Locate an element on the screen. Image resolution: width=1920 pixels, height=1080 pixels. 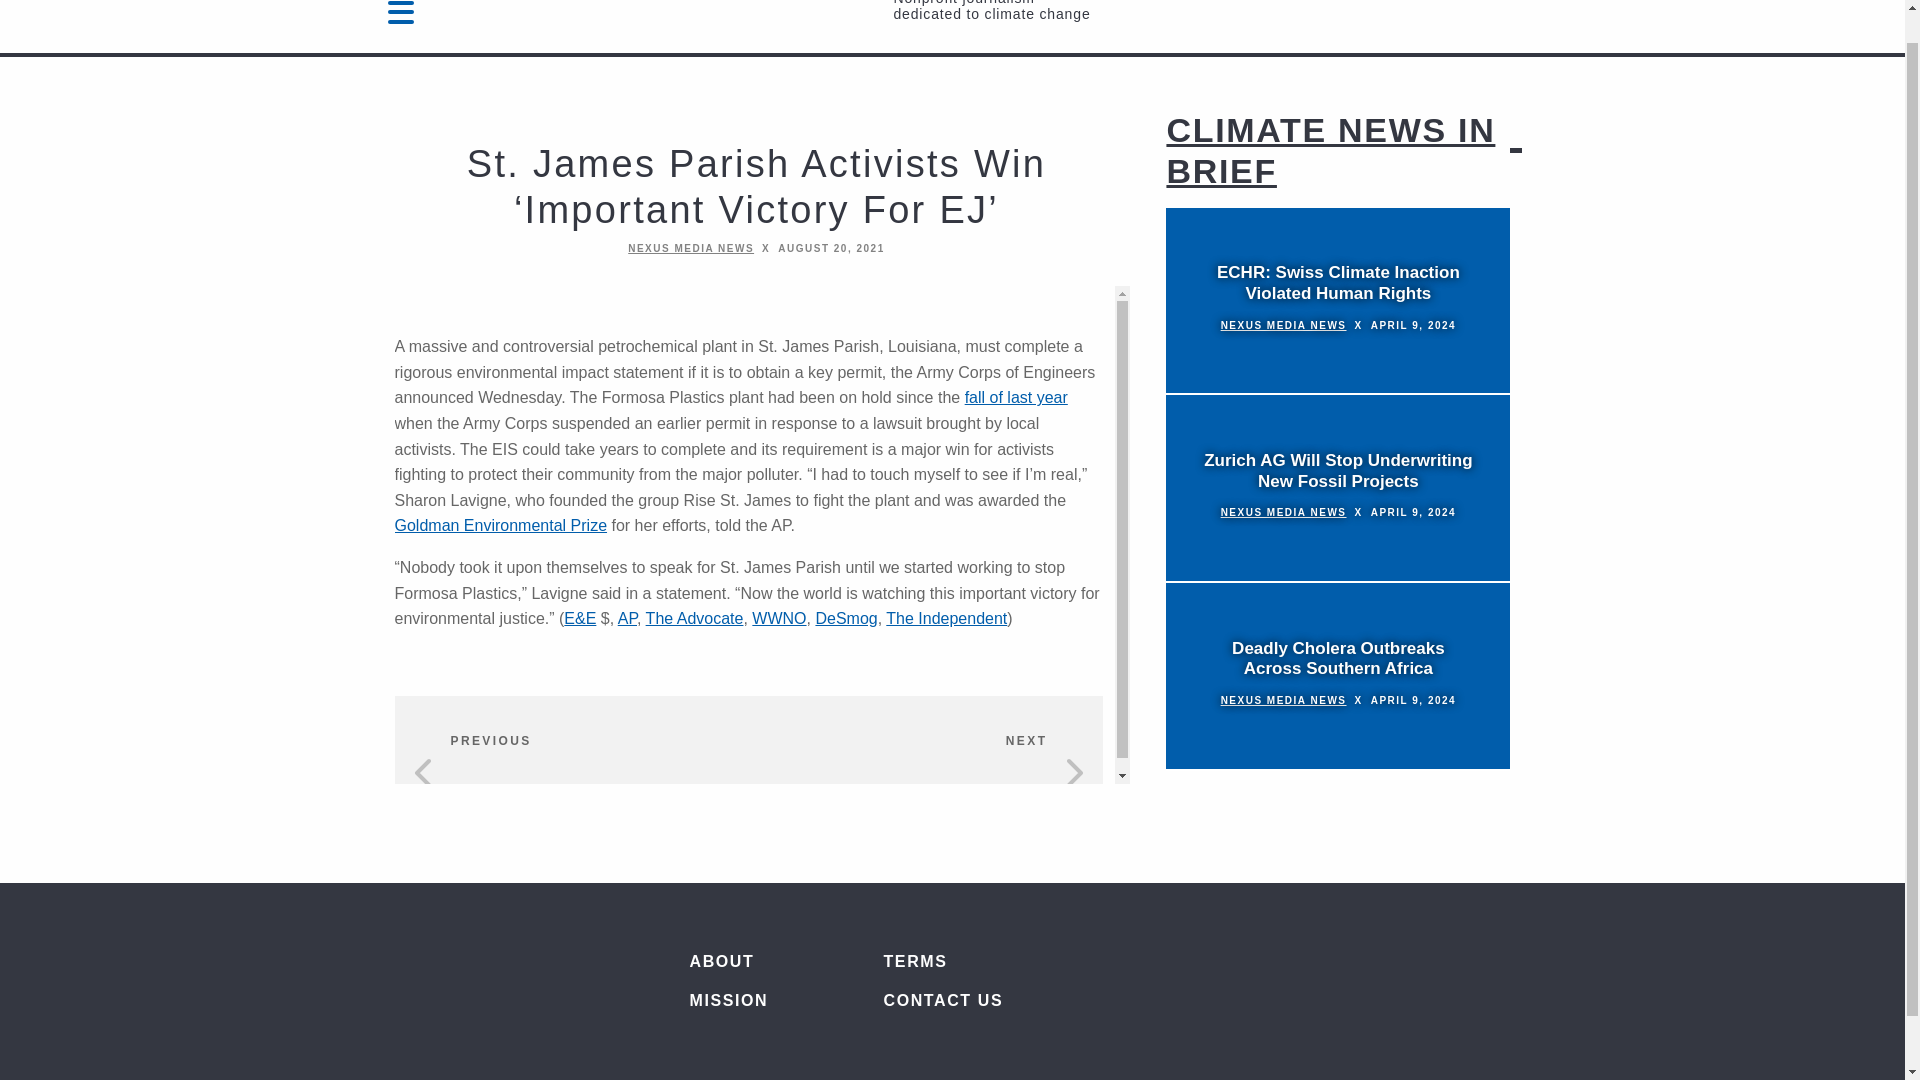
fall of last year is located at coordinates (1016, 397).